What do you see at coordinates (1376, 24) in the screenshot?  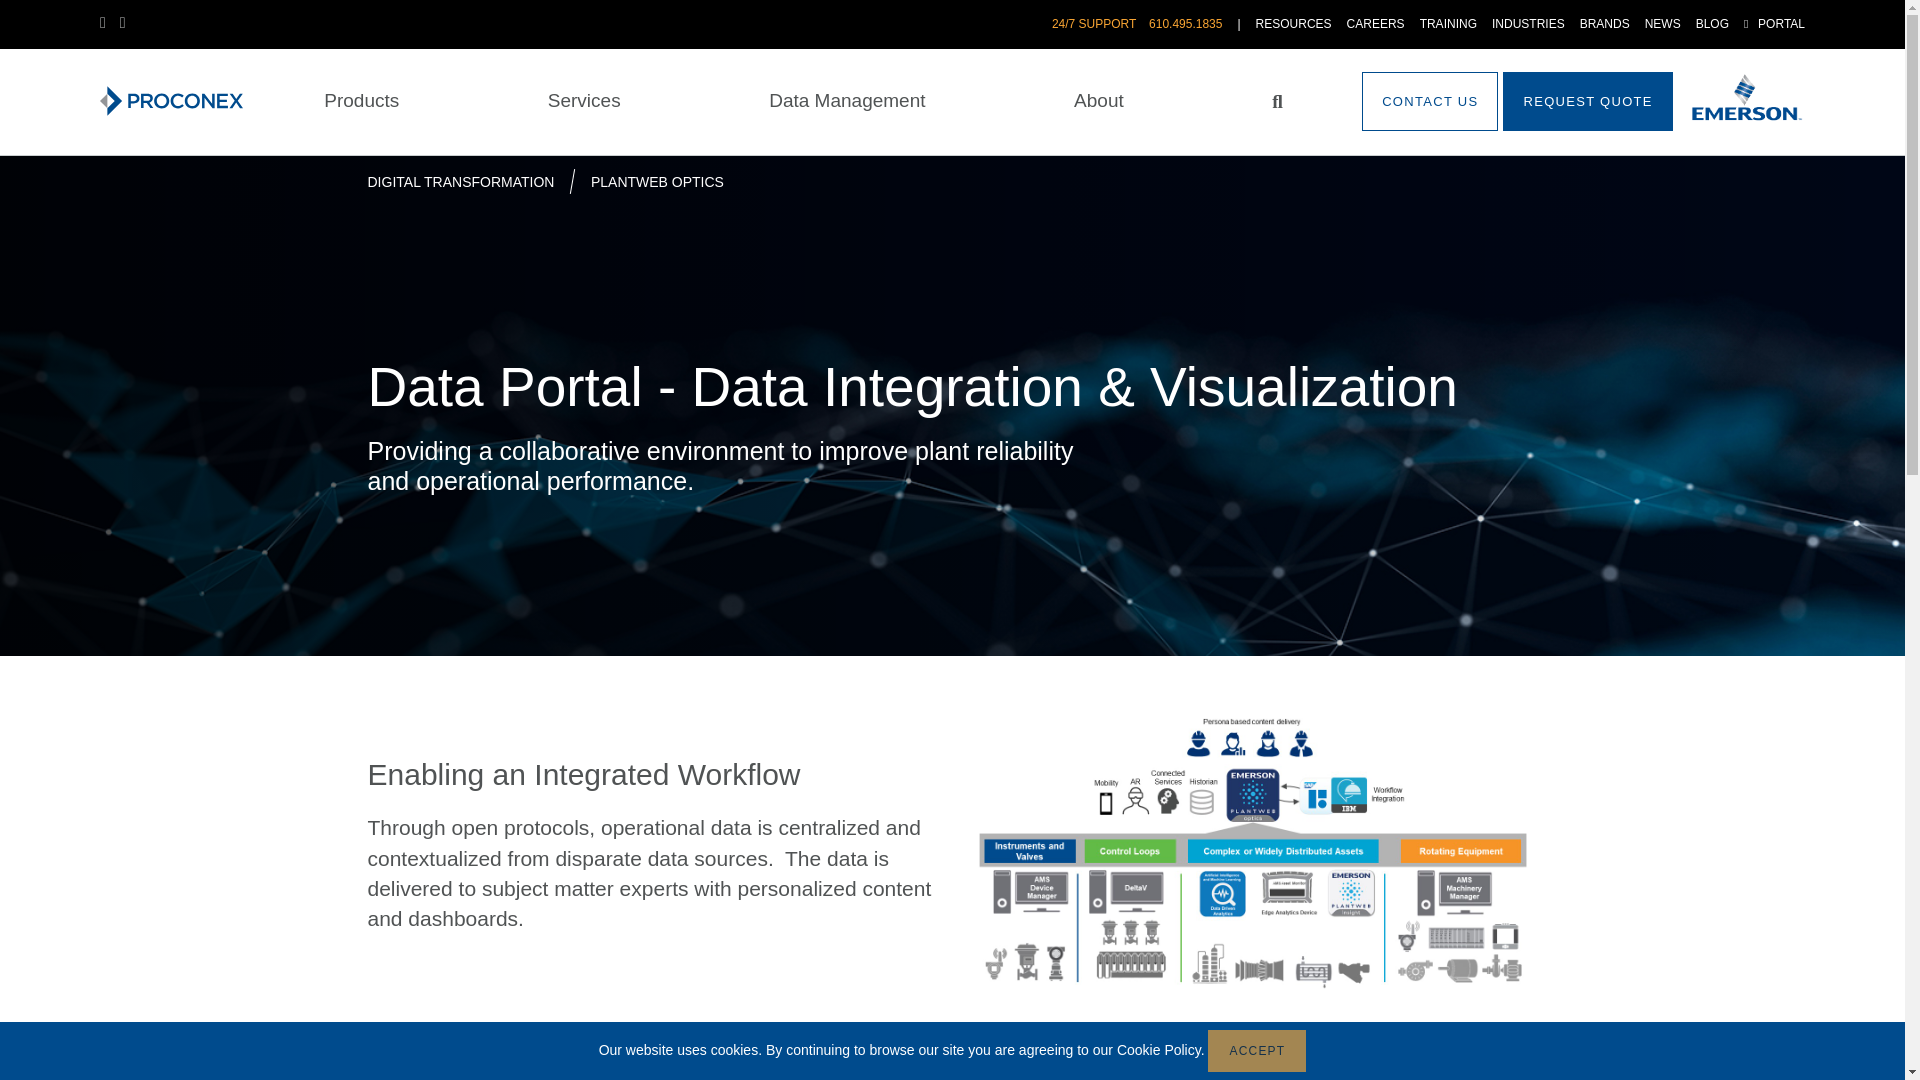 I see `CAREERS` at bounding box center [1376, 24].